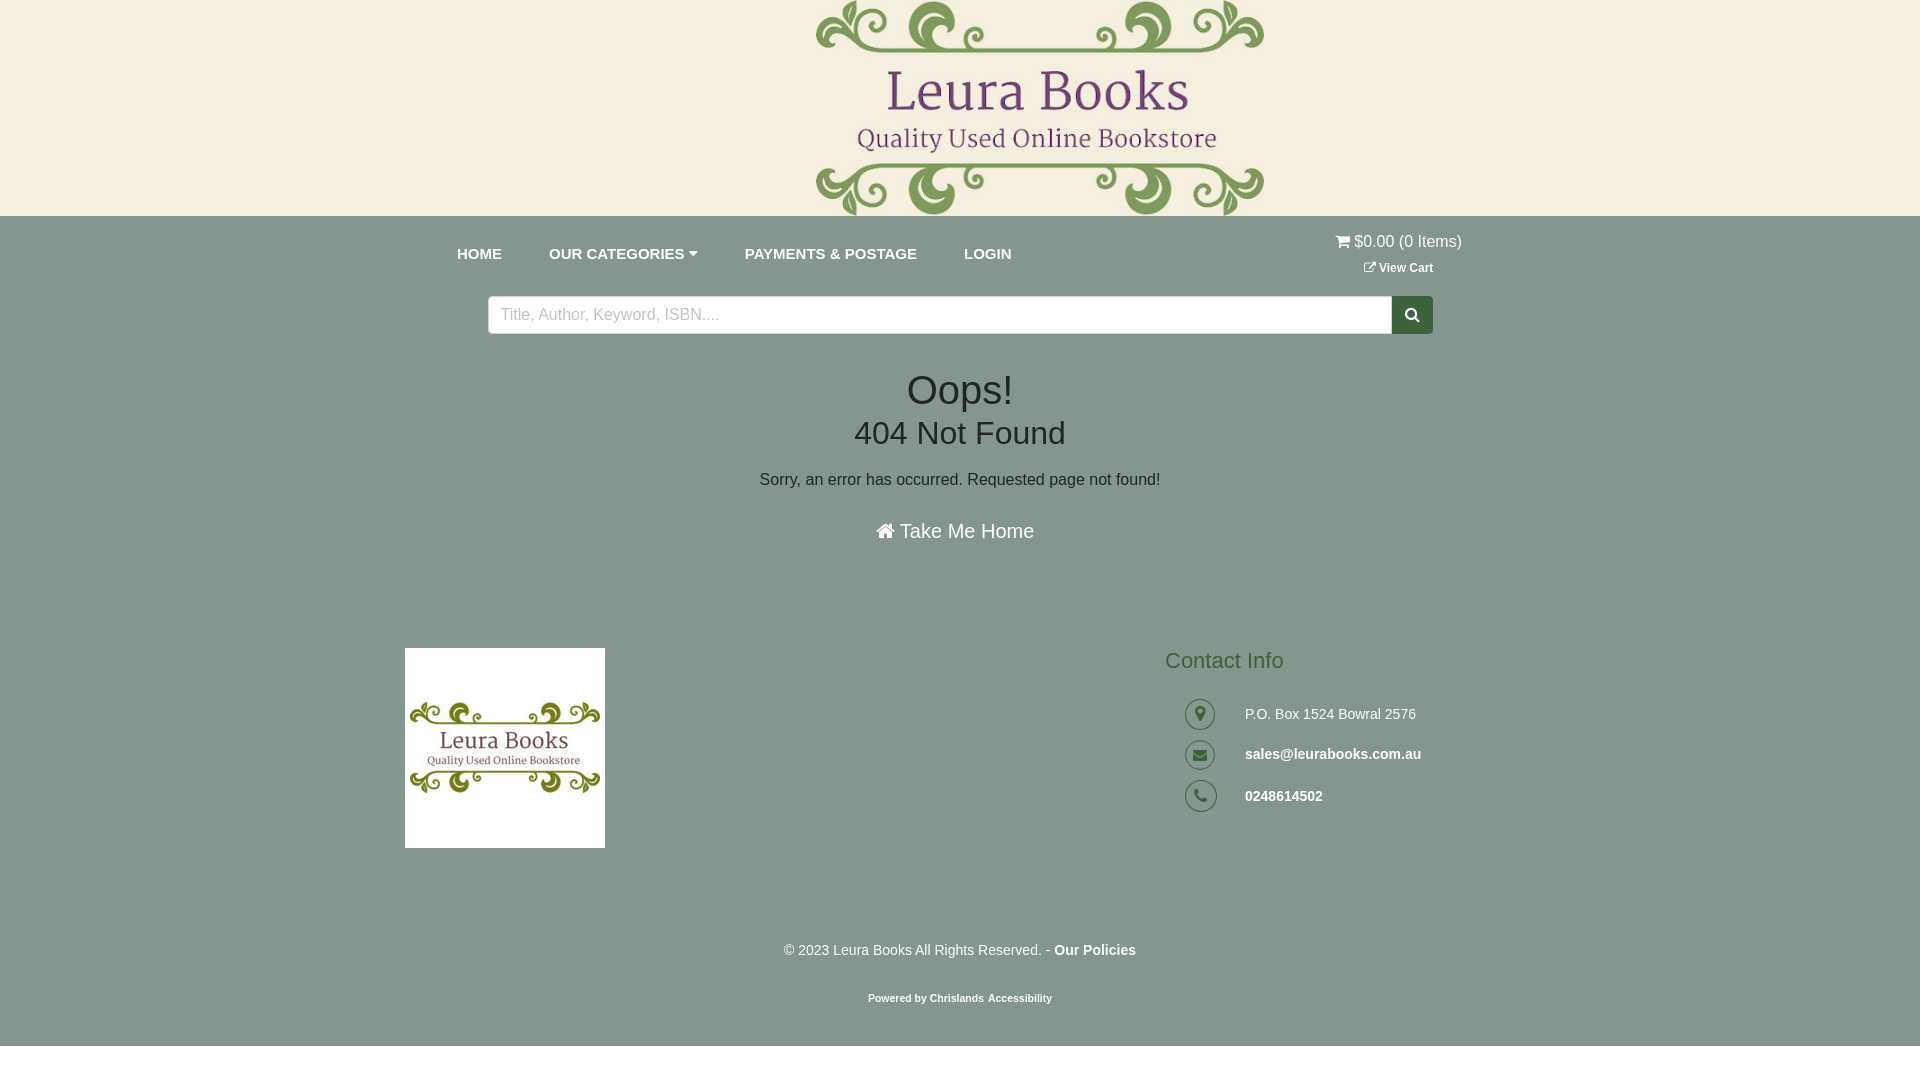  I want to click on $0.00 (0 Items), so click(1398, 254).